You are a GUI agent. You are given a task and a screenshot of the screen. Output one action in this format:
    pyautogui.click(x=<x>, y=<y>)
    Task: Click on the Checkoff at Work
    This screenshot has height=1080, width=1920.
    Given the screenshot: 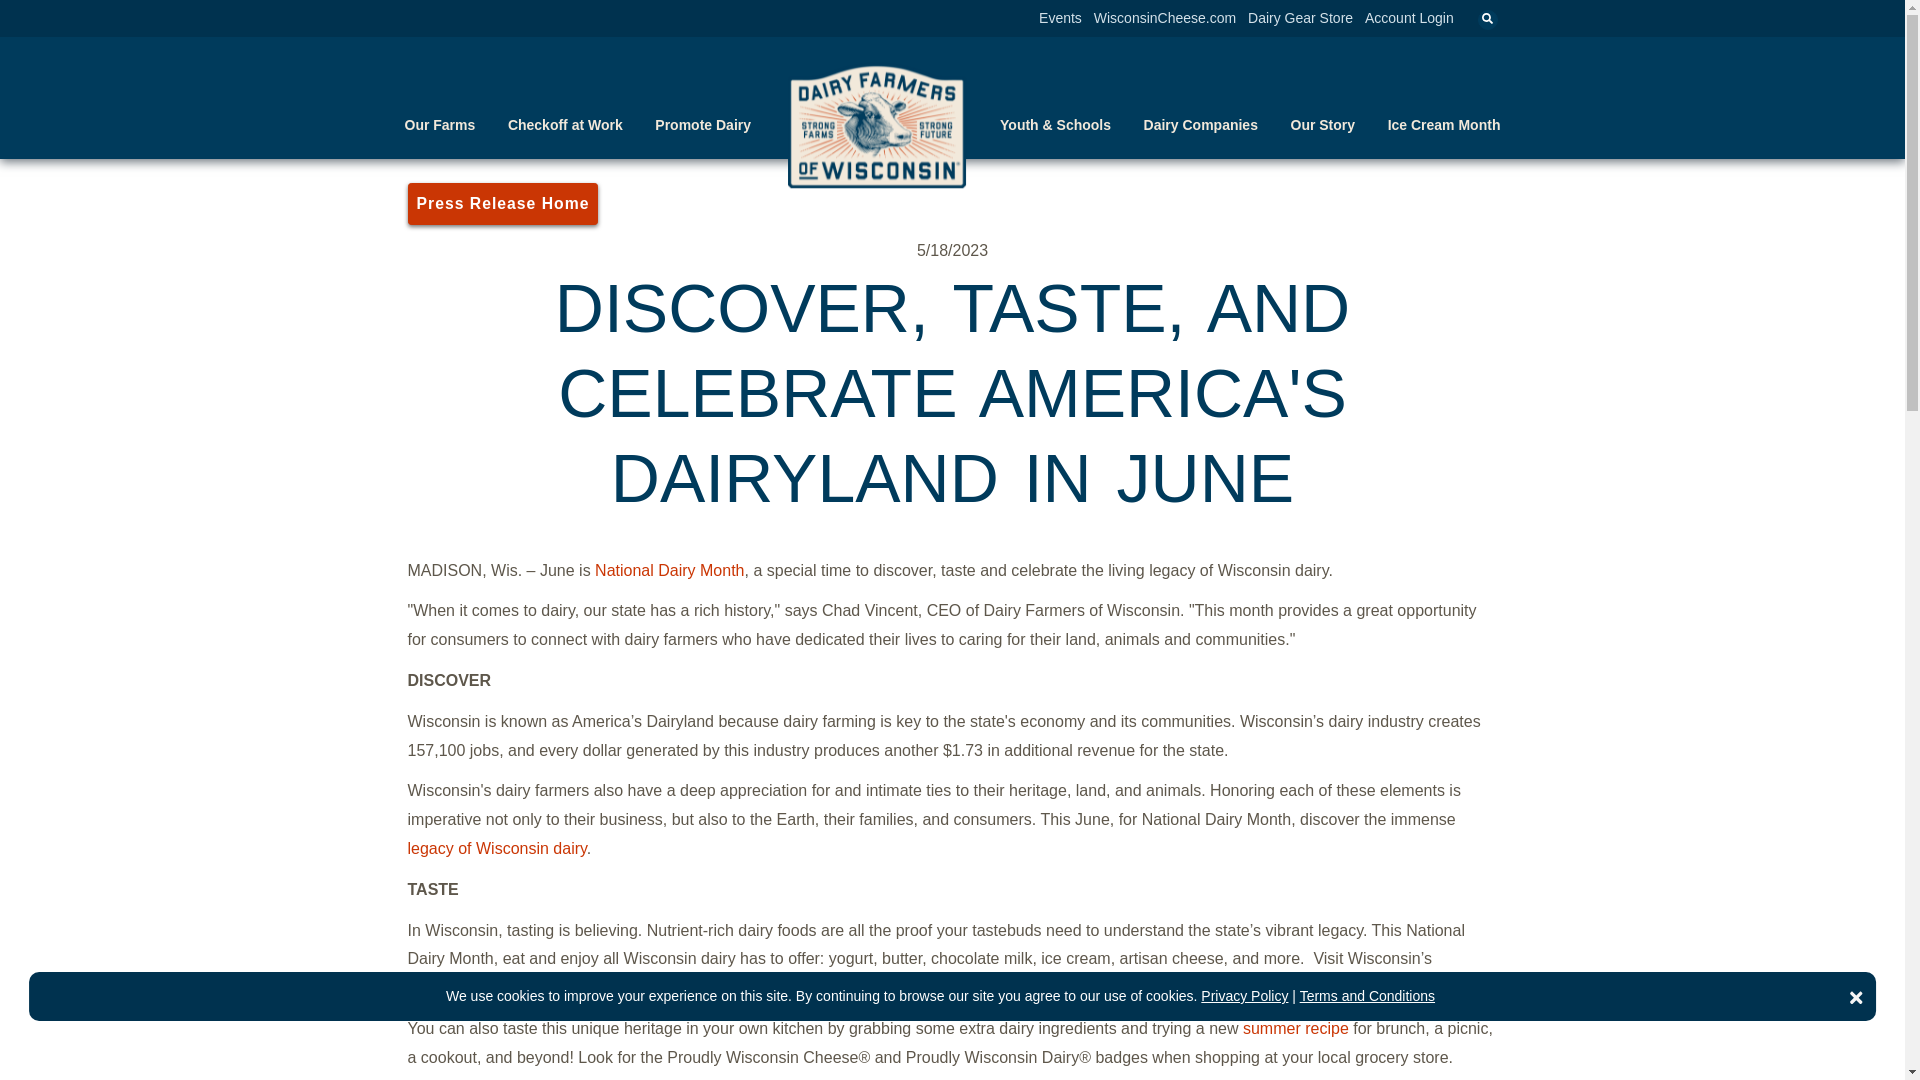 What is the action you would take?
    pyautogui.click(x=565, y=124)
    